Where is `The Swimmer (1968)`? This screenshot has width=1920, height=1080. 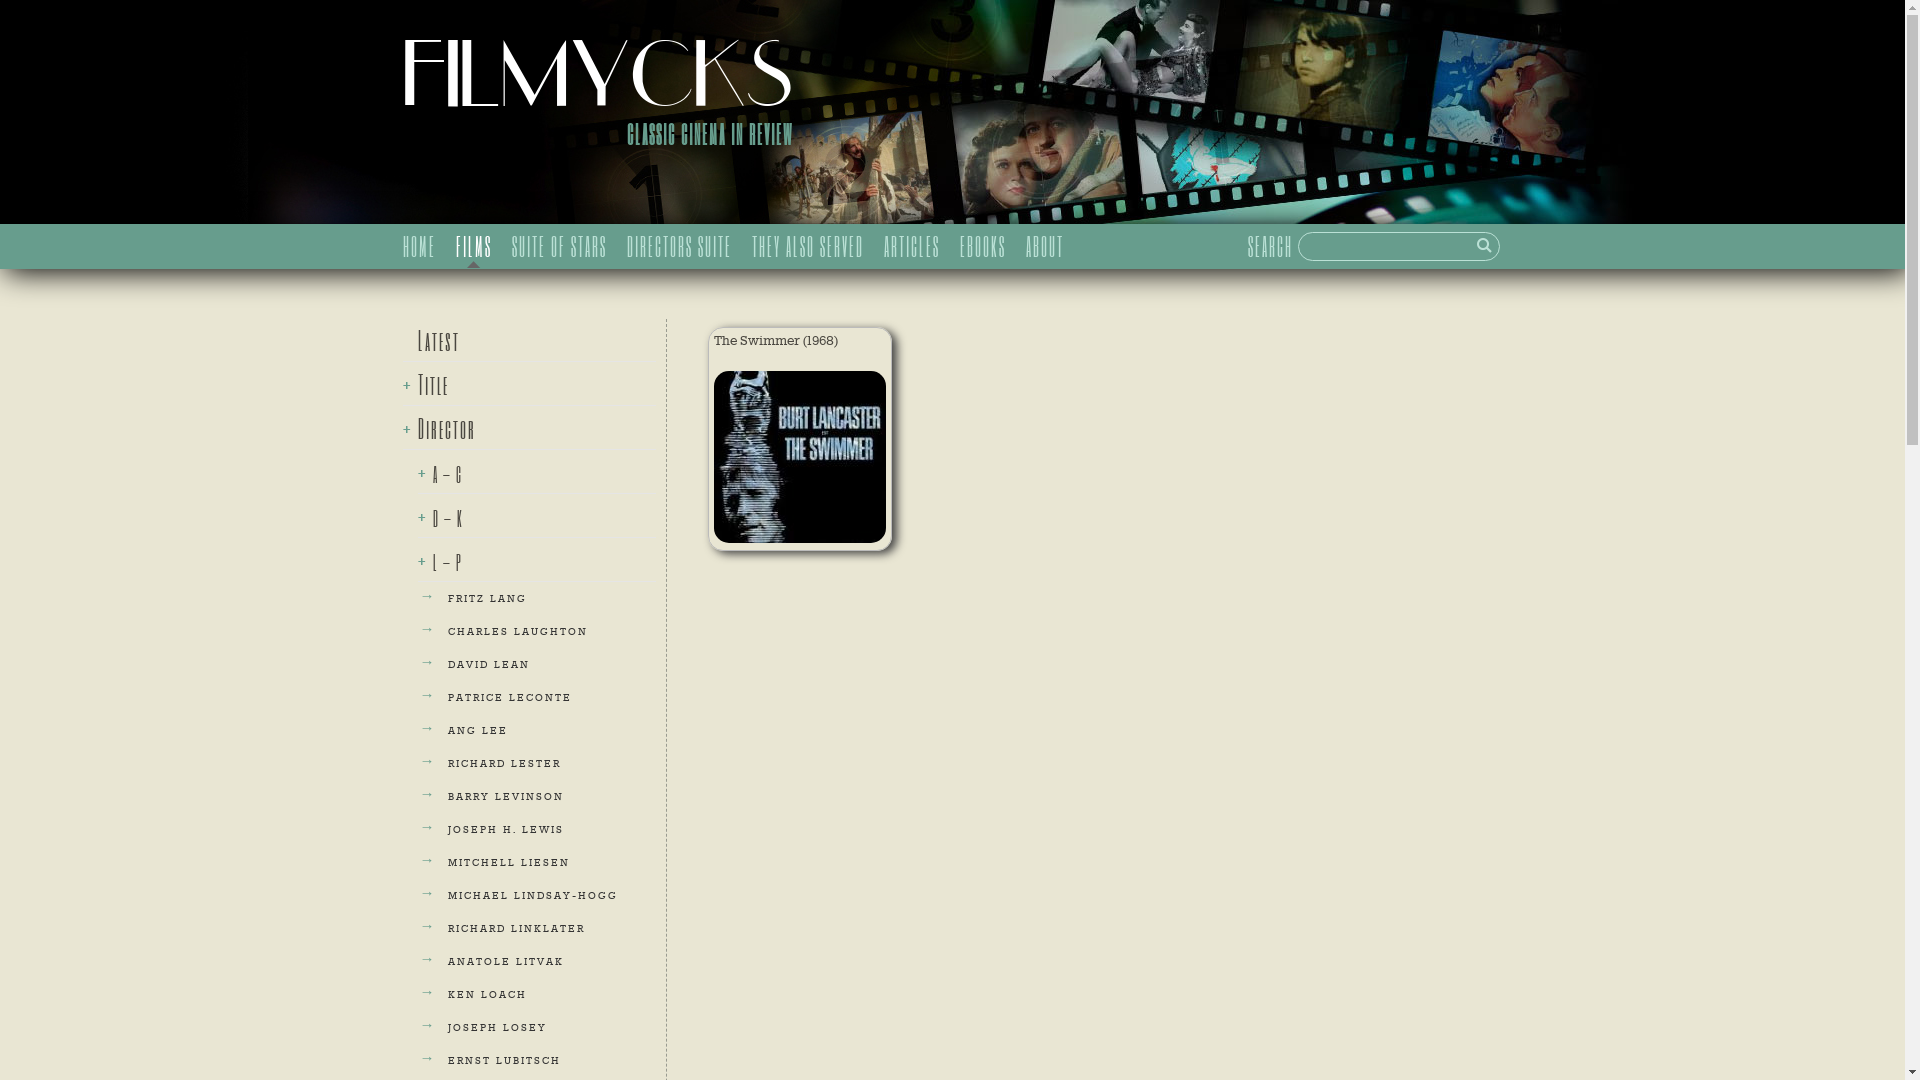 The Swimmer (1968) is located at coordinates (800, 440).